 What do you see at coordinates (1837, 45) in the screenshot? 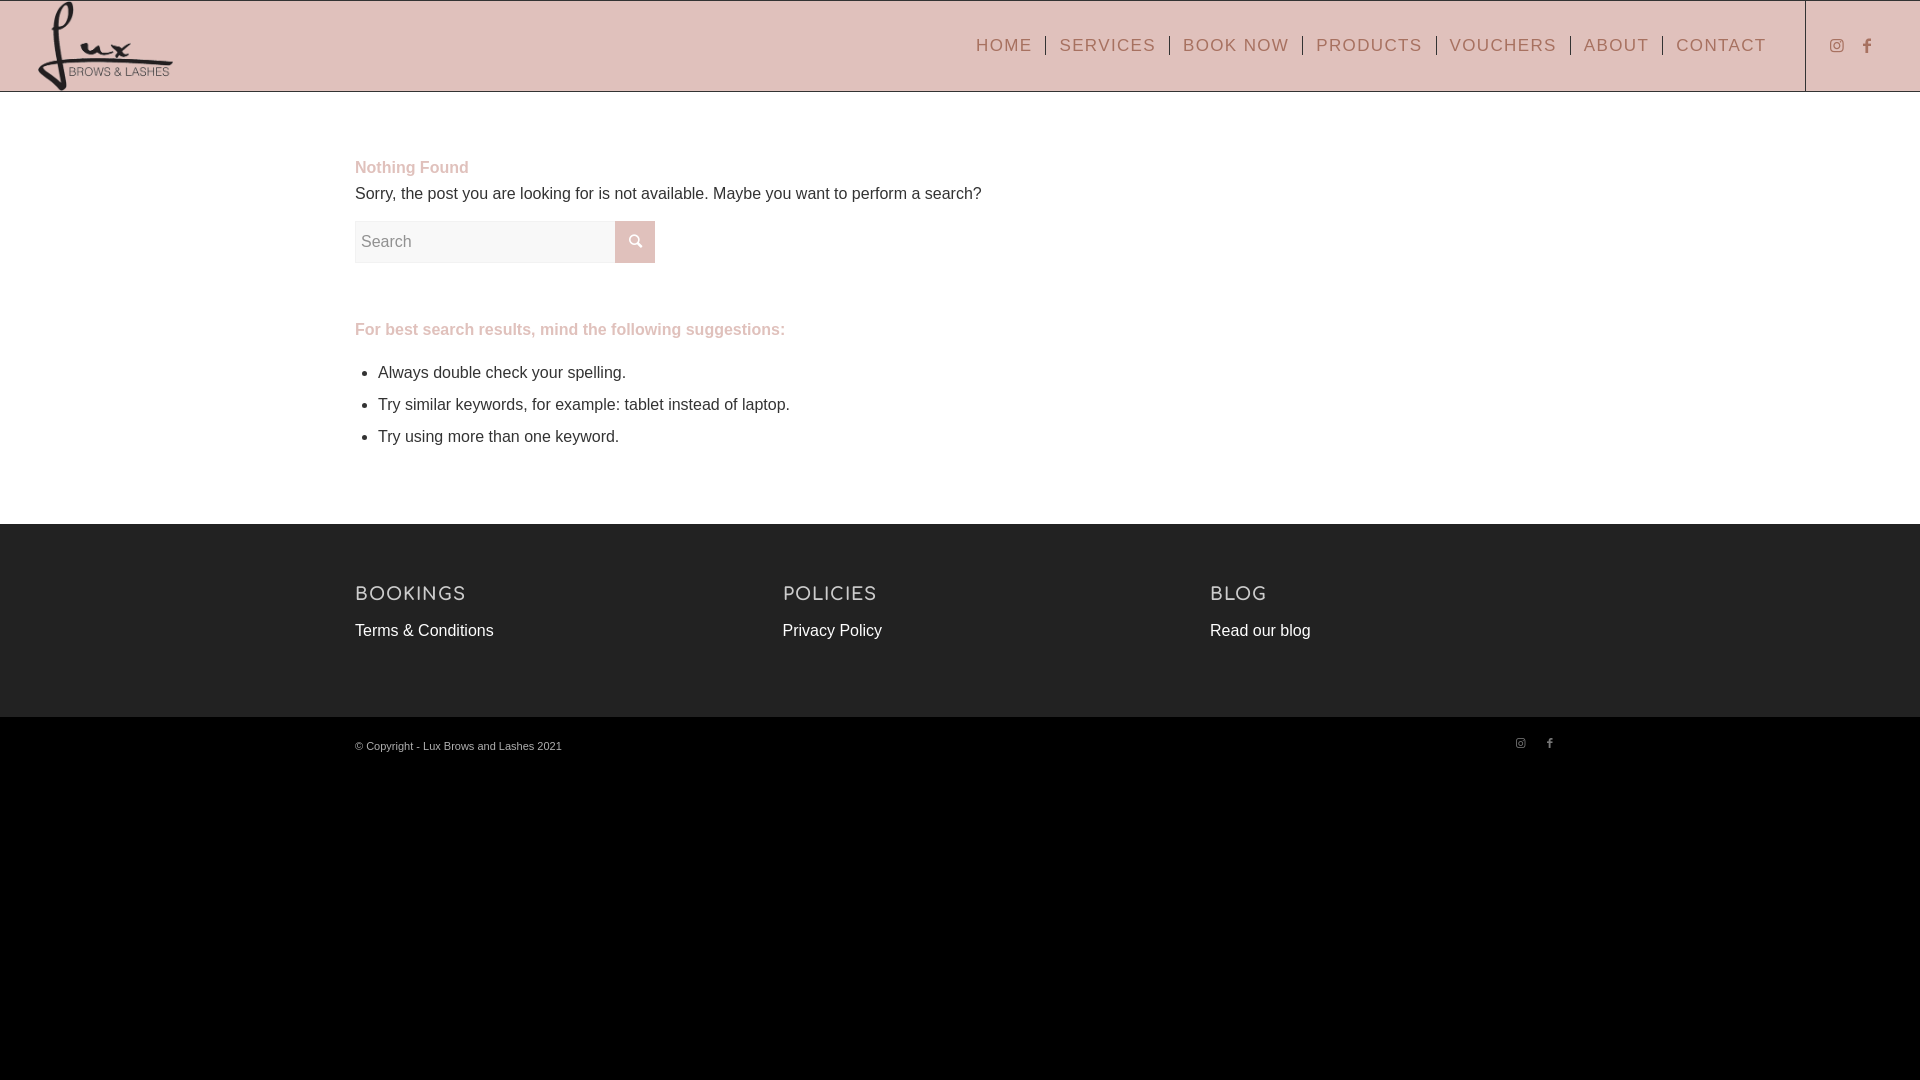
I see `Instagram` at bounding box center [1837, 45].